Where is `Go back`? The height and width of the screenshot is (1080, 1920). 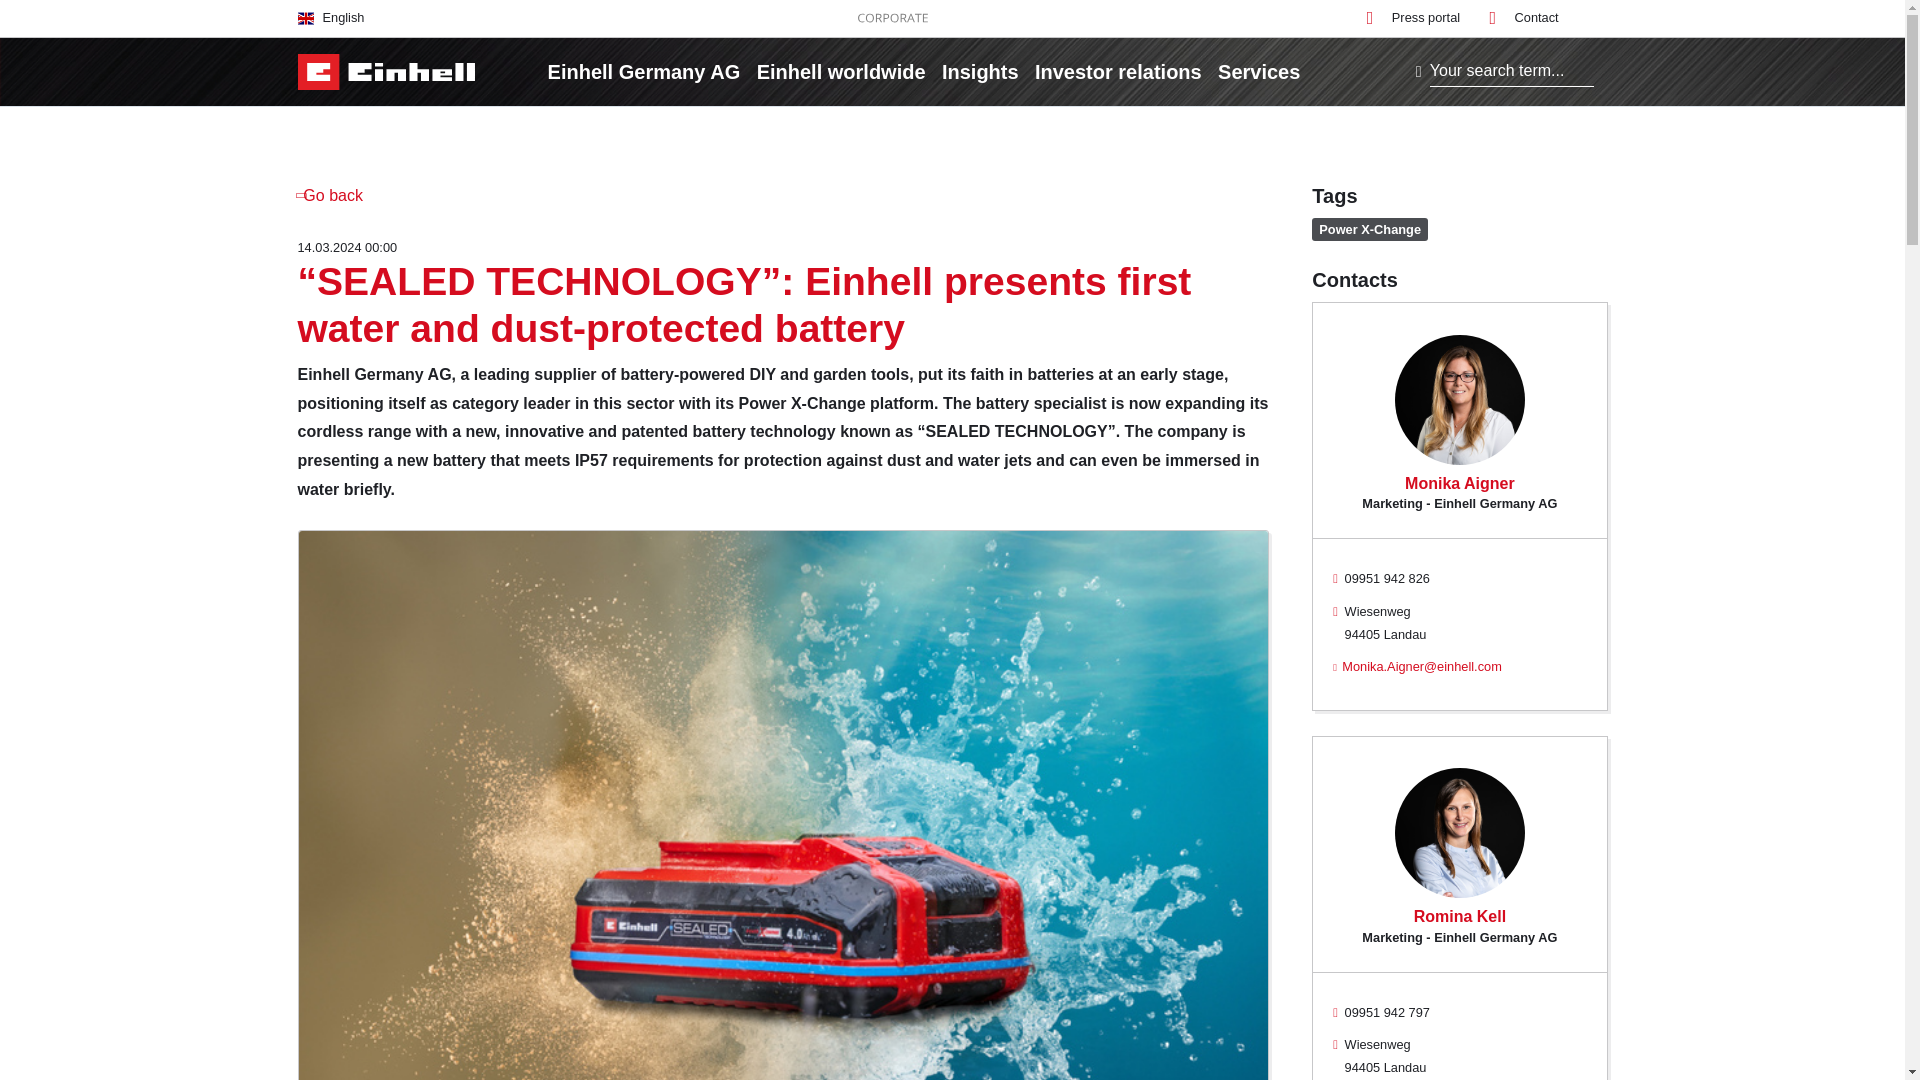
Go back is located at coordinates (330, 195).